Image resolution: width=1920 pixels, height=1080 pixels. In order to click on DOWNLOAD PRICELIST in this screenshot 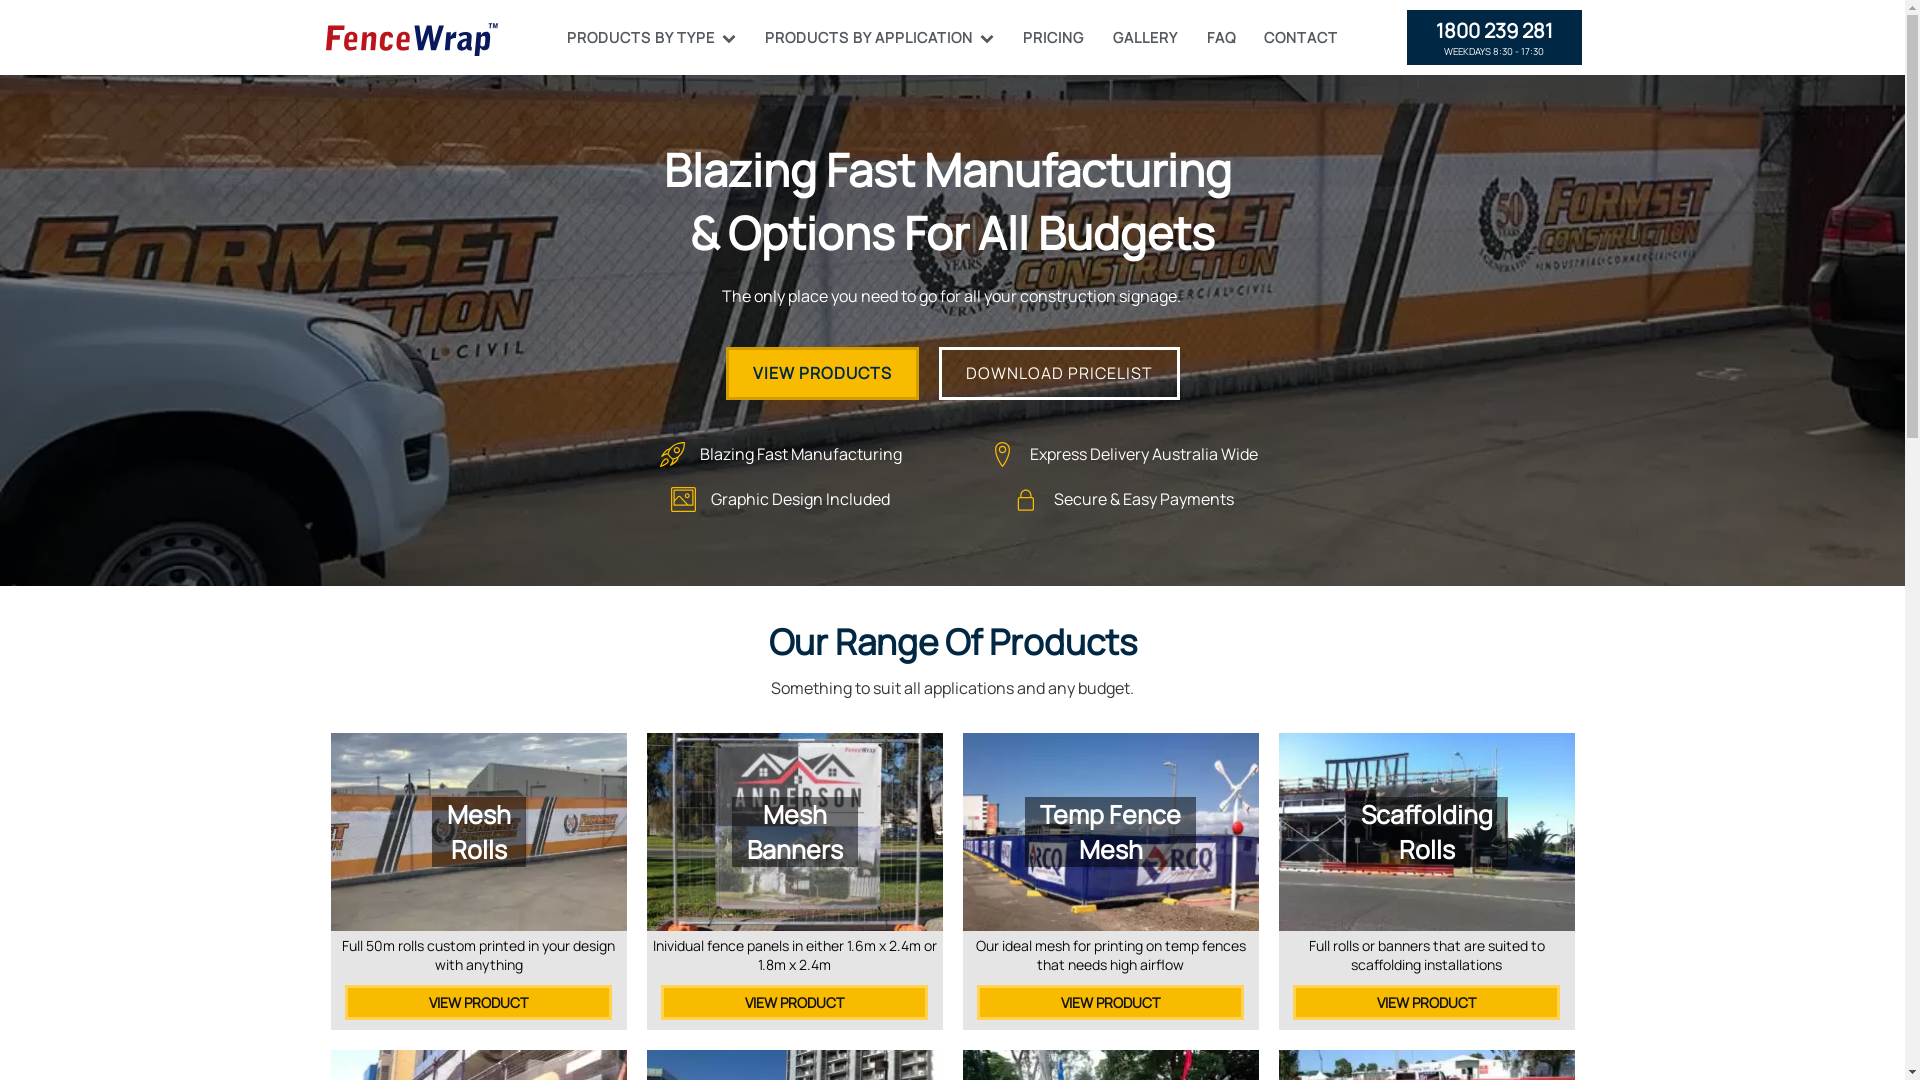, I will do `click(1058, 373)`.